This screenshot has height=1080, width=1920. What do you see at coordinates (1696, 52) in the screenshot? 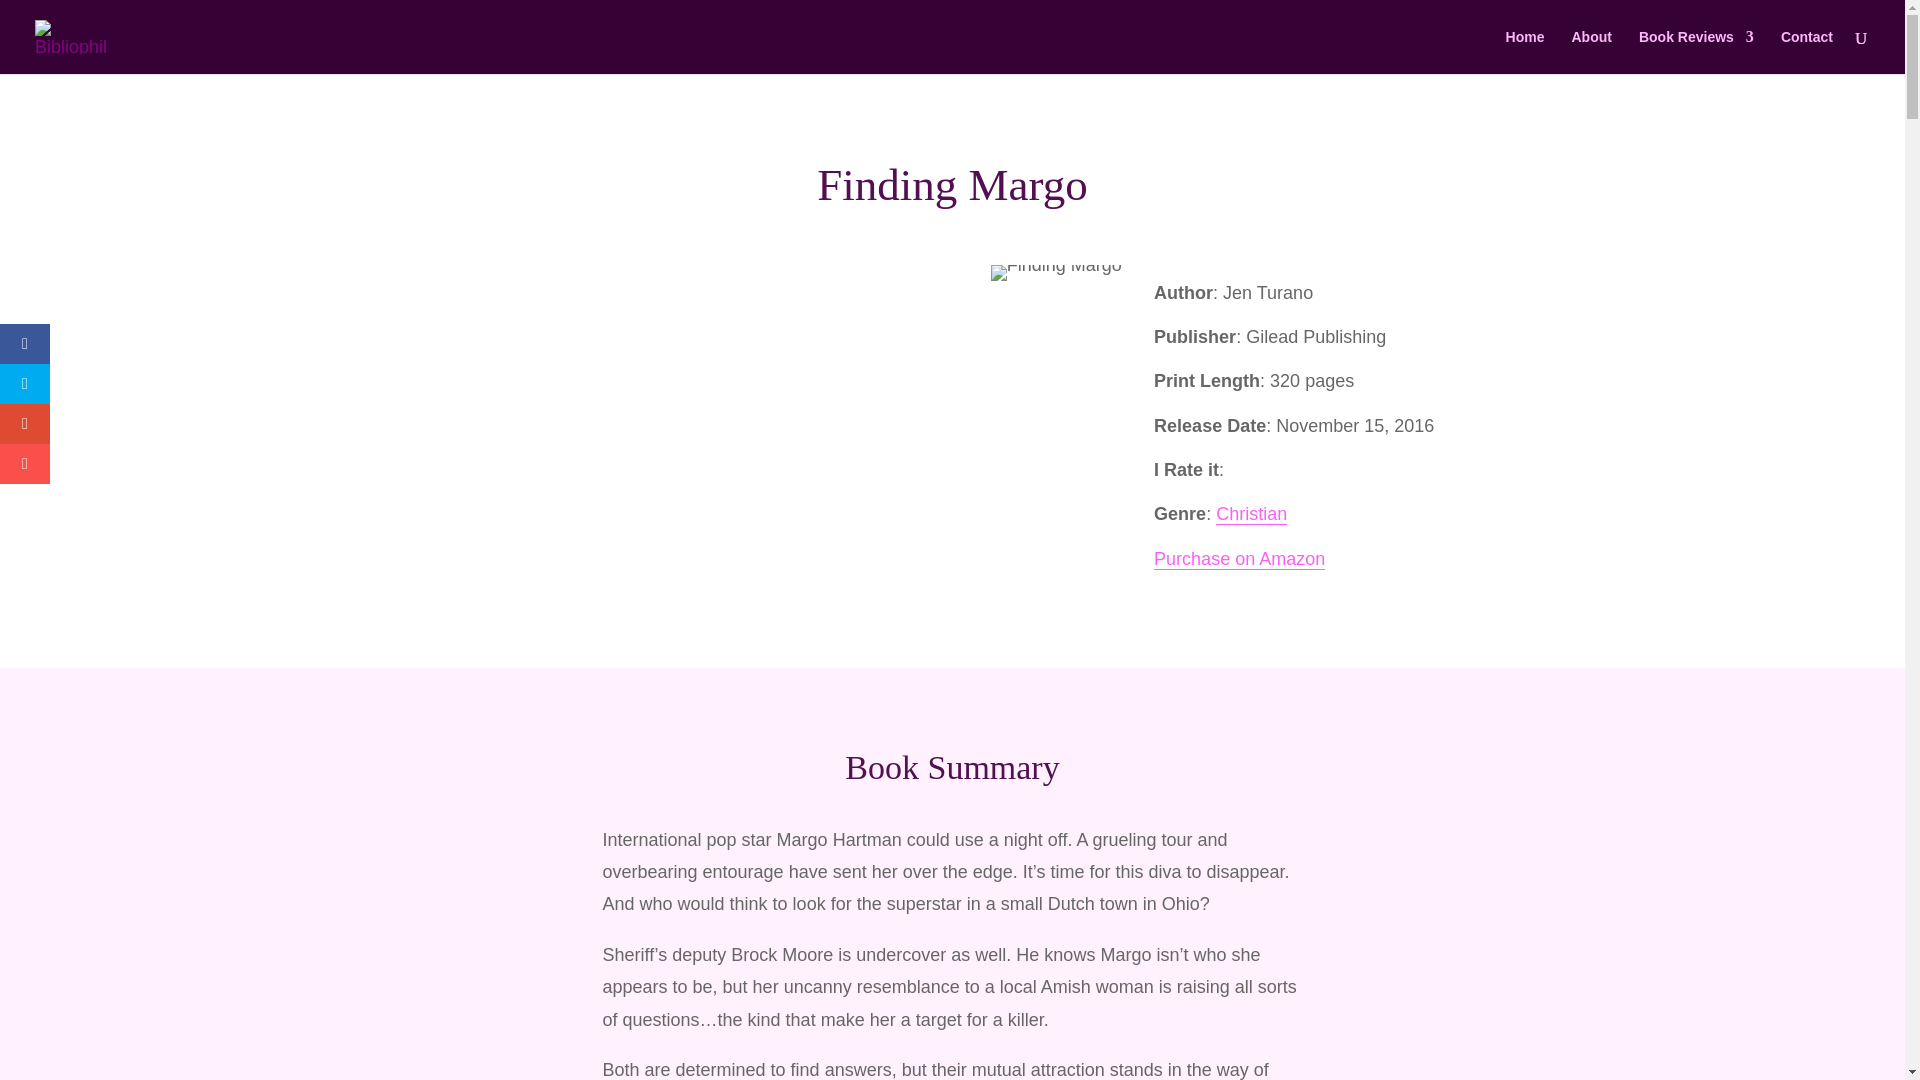
I see `Book Reviews` at bounding box center [1696, 52].